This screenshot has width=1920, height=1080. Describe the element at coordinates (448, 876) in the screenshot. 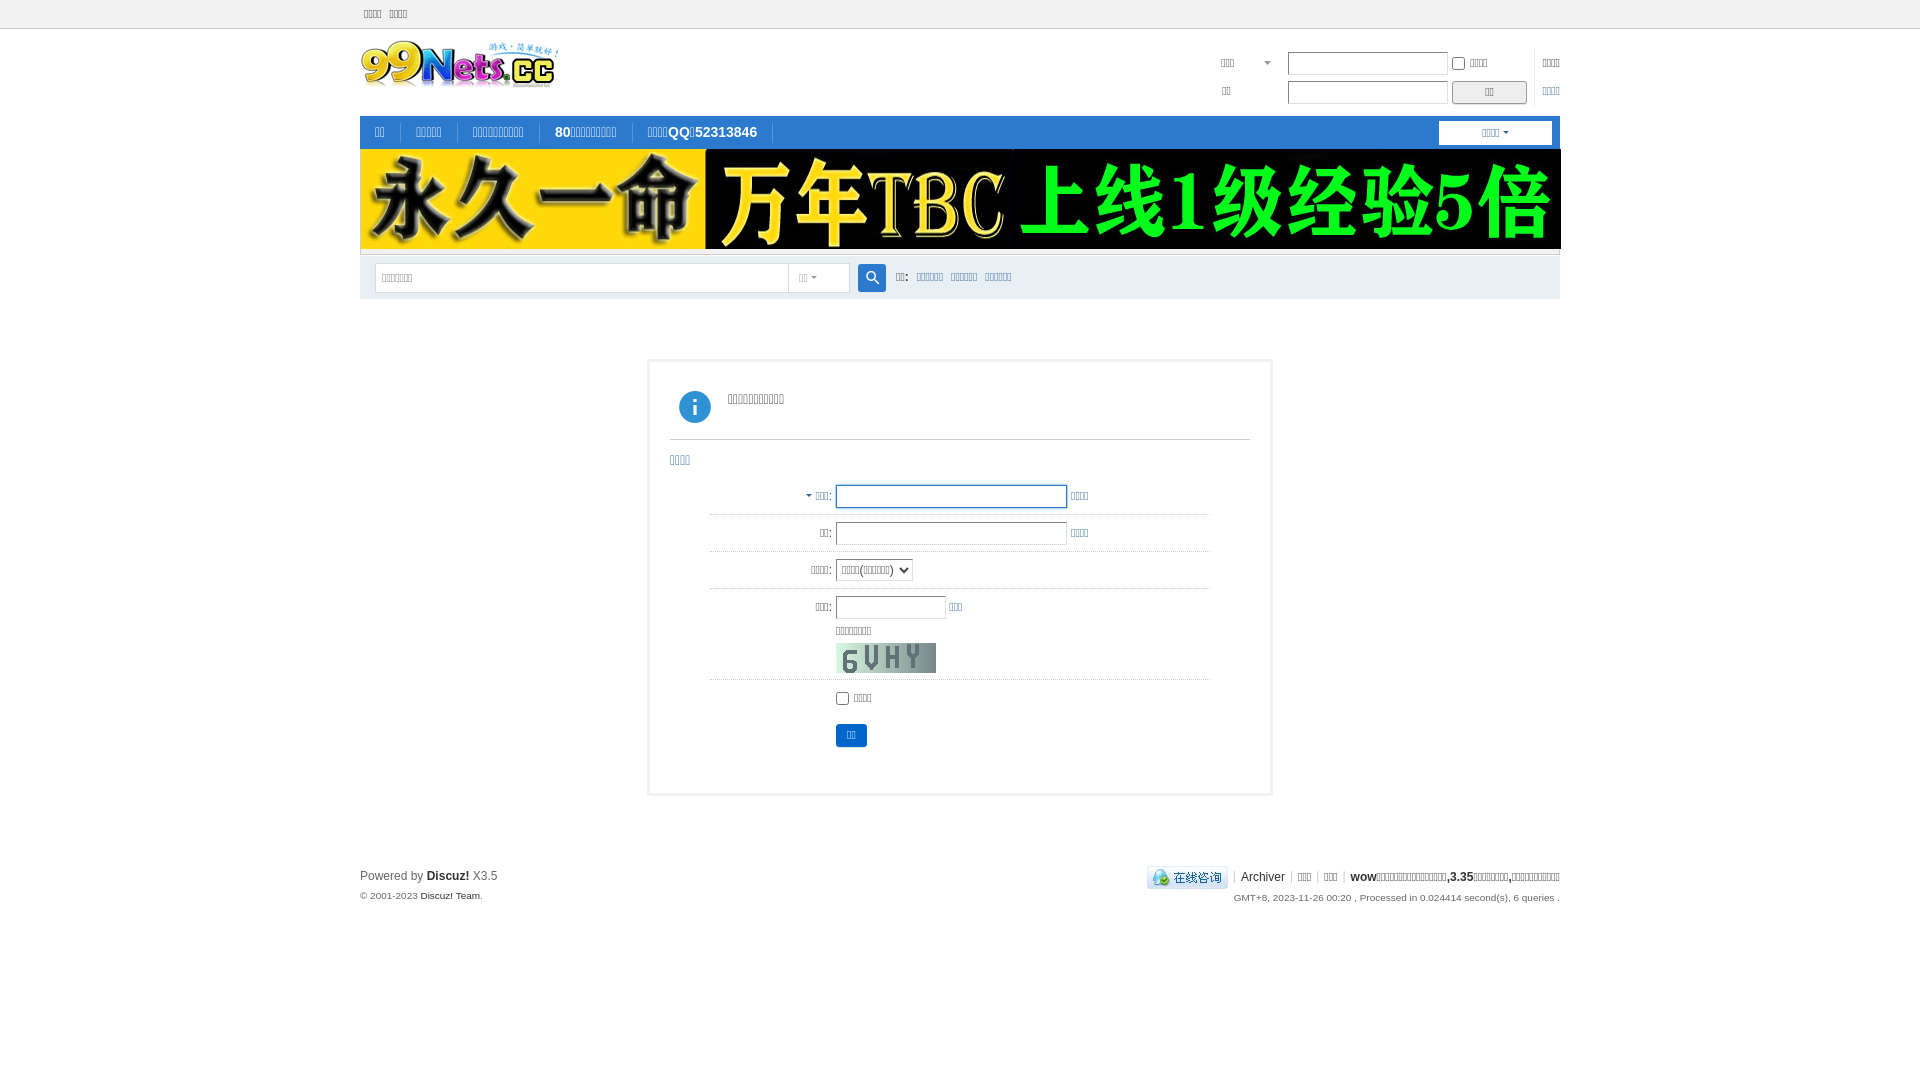

I see `Discuz!` at that location.